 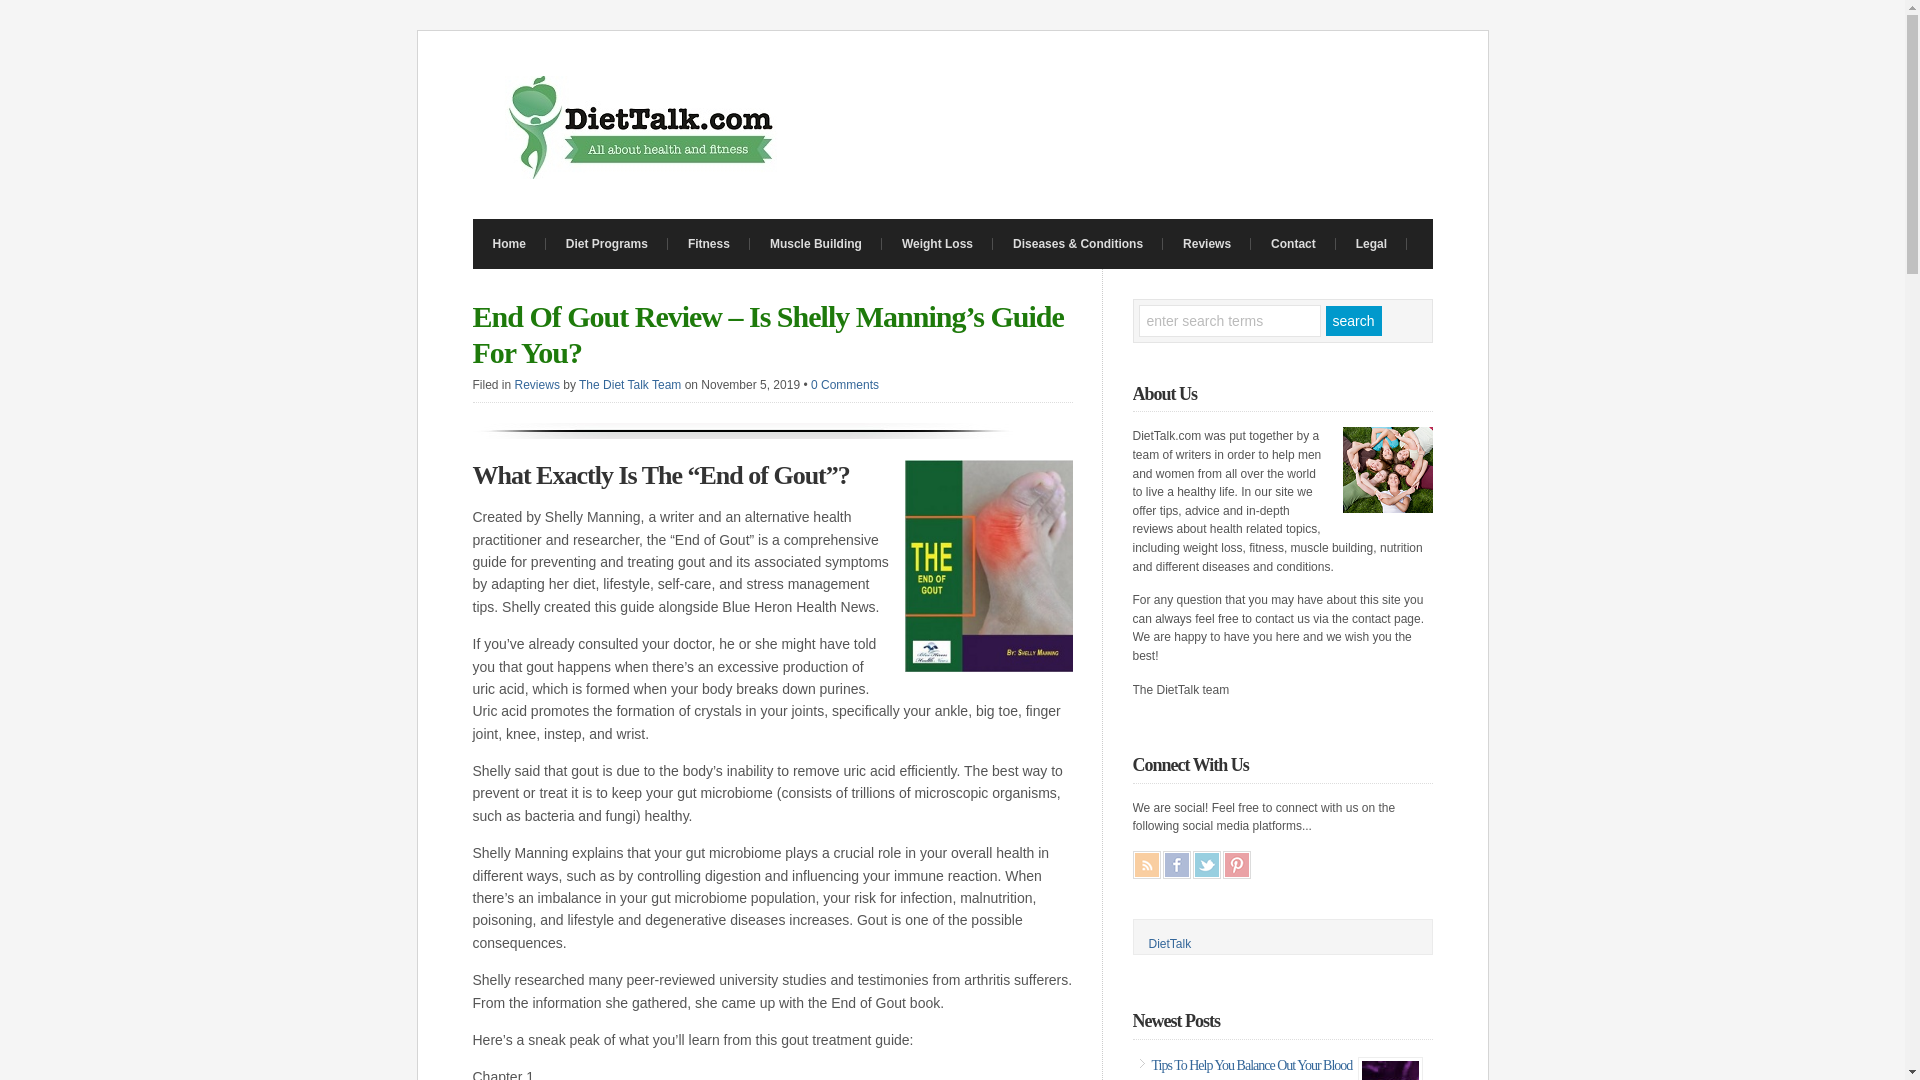 I want to click on Posts by The Diet Talk Team, so click(x=630, y=385).